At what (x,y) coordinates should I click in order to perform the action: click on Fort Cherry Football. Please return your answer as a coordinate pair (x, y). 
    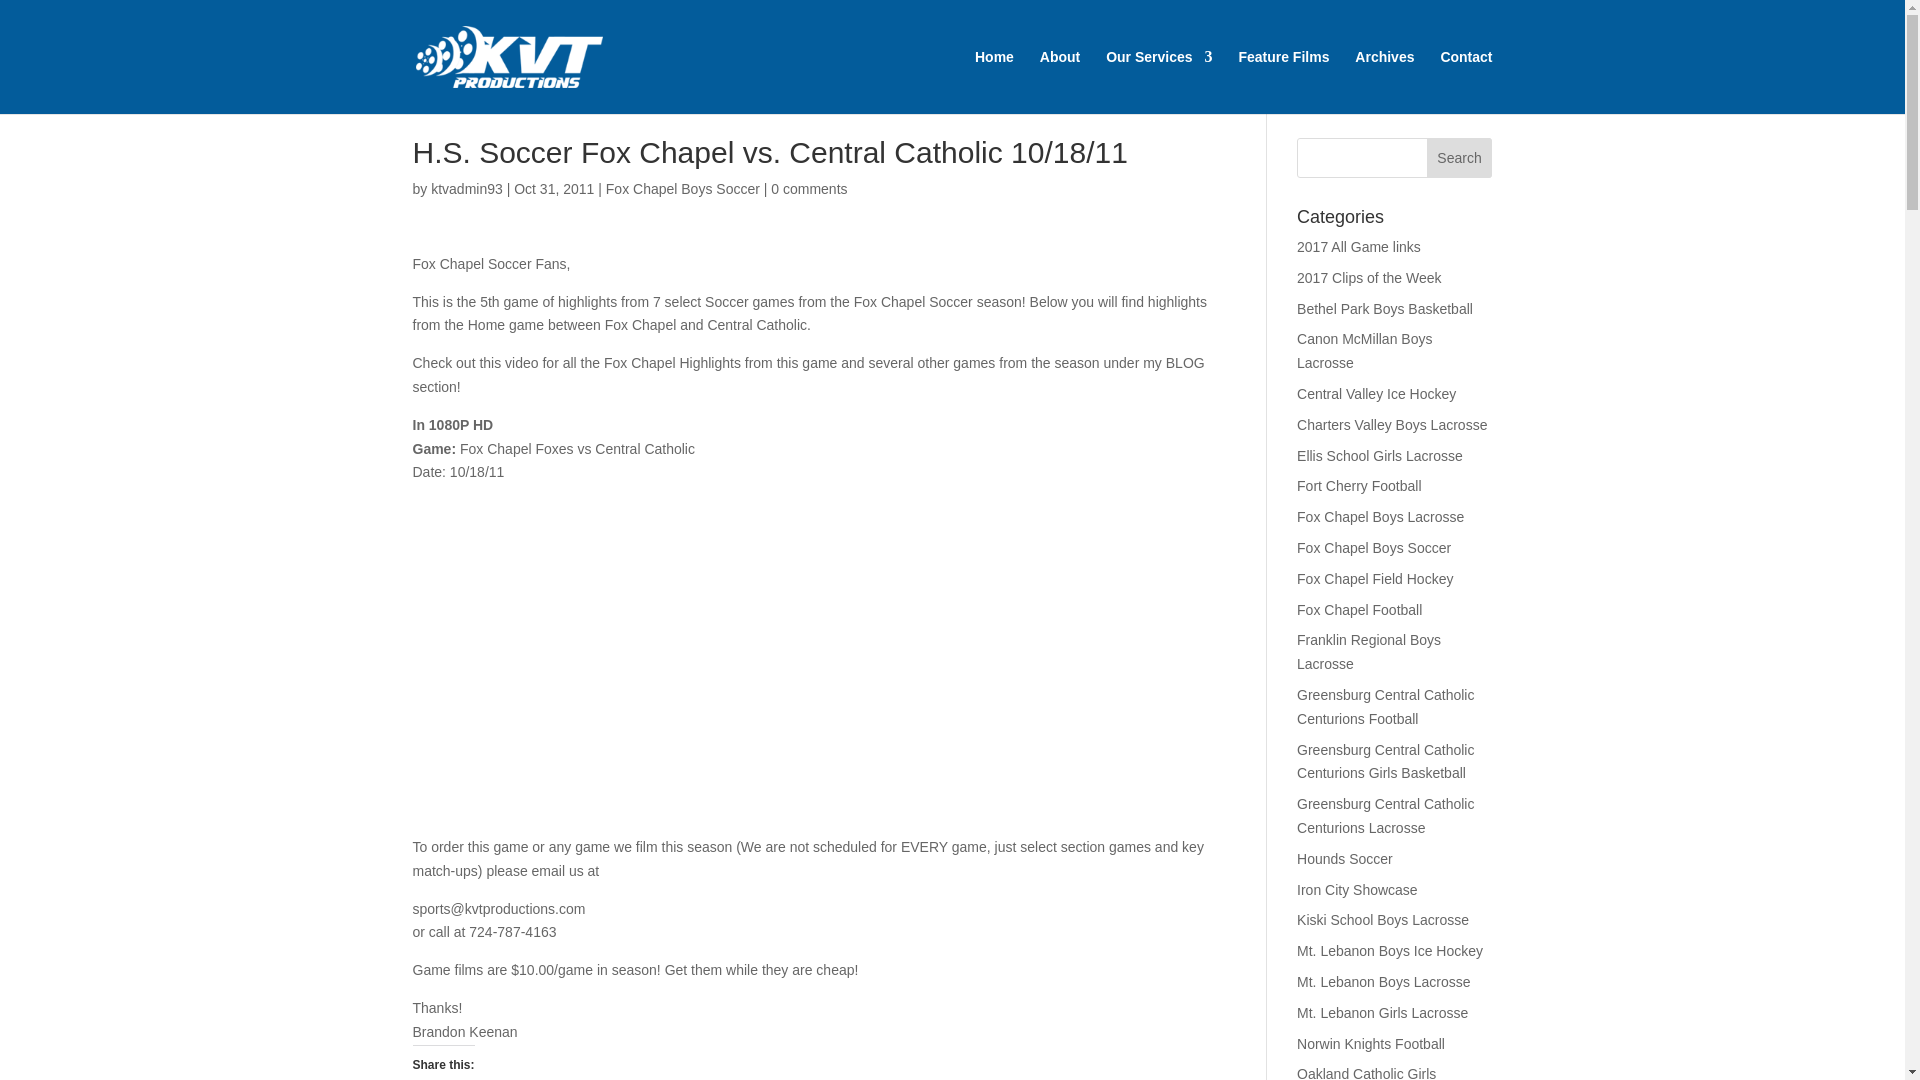
    Looking at the image, I should click on (1358, 486).